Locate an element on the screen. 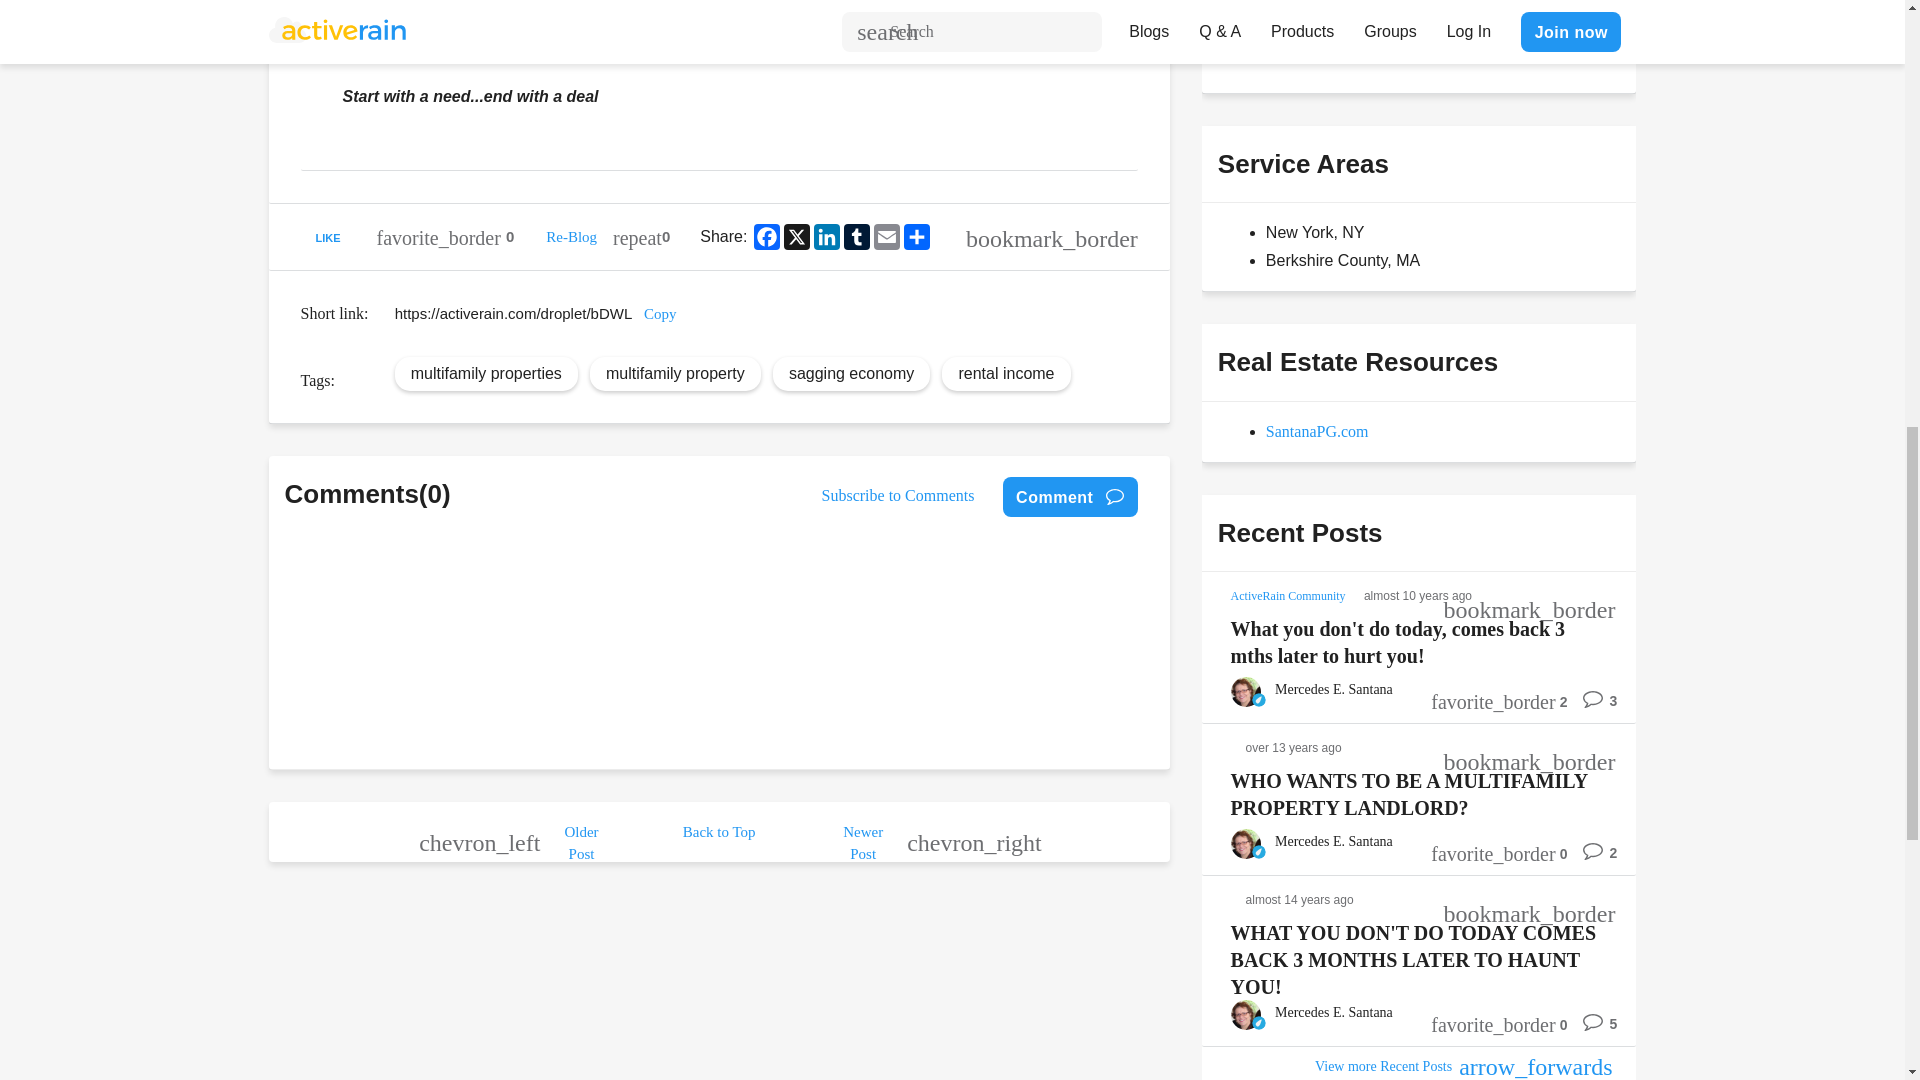  LinkedIn is located at coordinates (827, 236).